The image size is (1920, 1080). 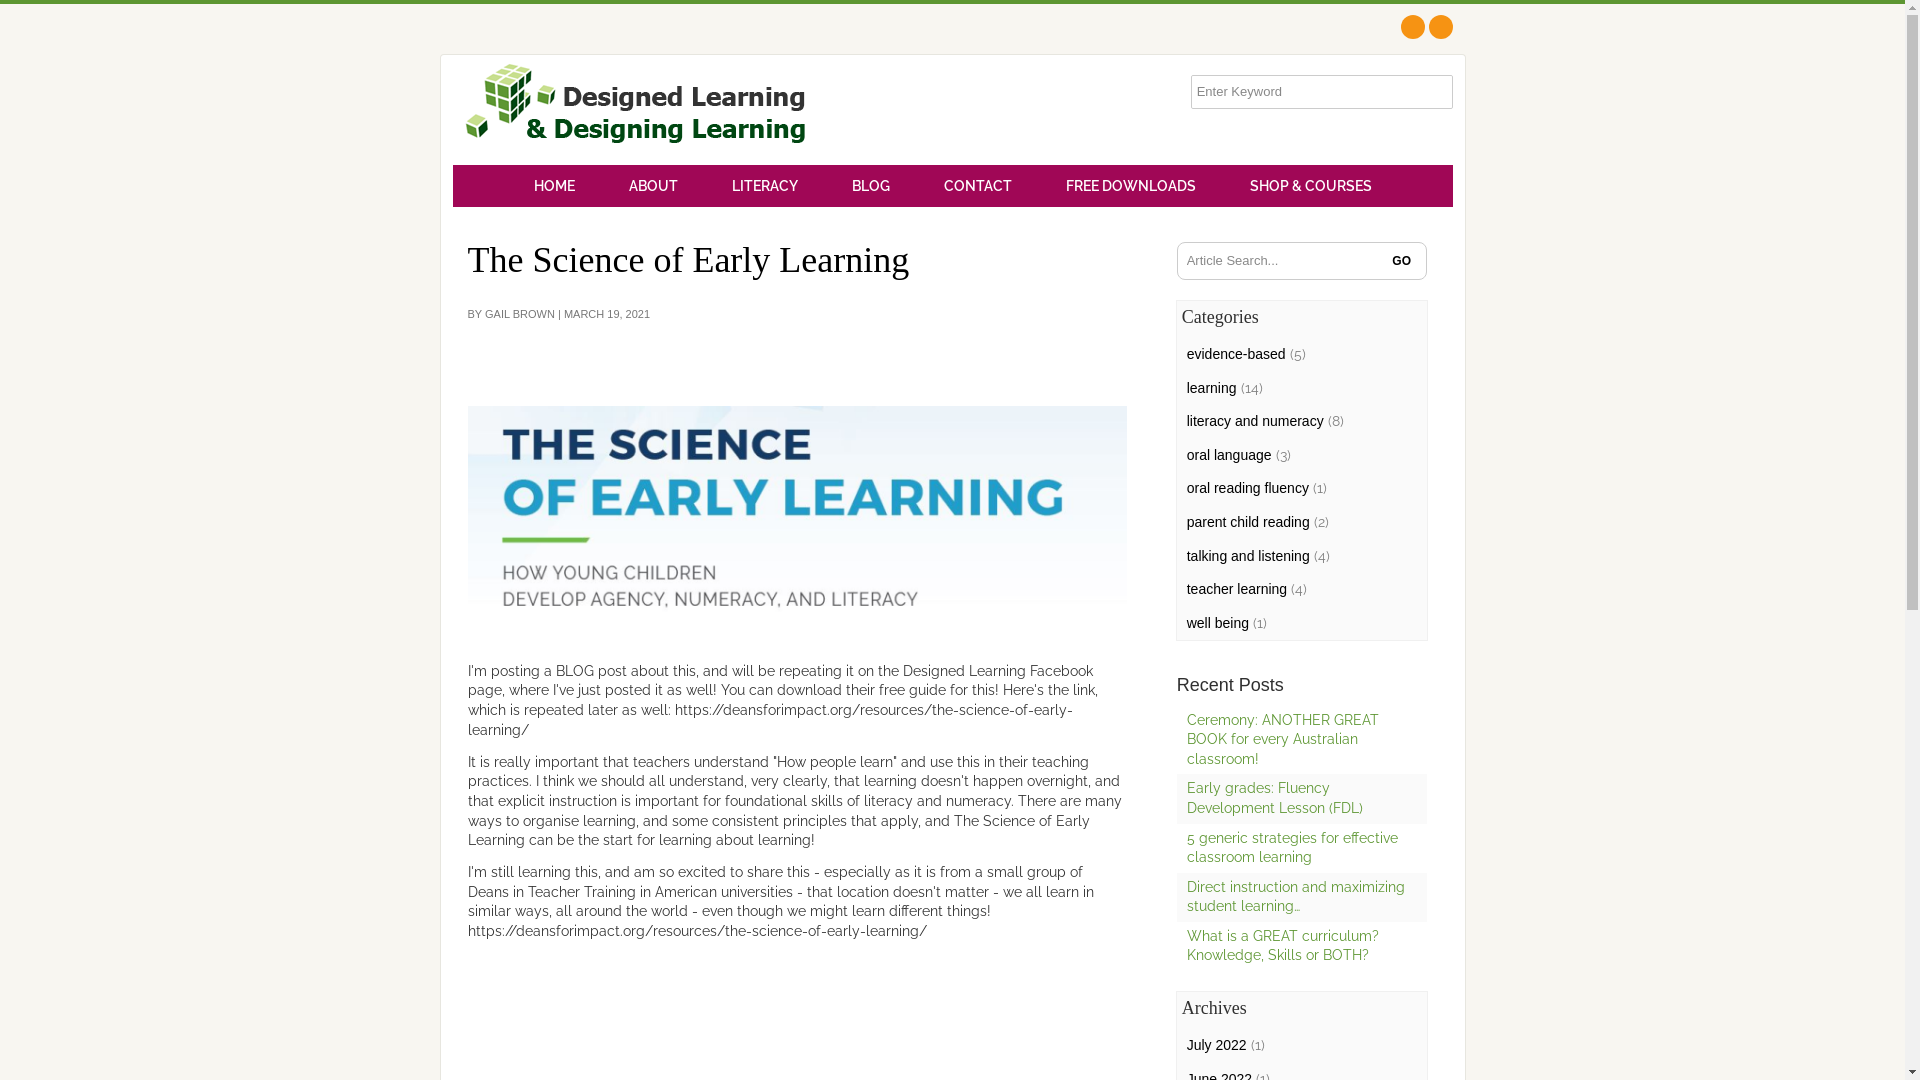 What do you see at coordinates (636, 110) in the screenshot?
I see `Designed Learning & Designing Learning` at bounding box center [636, 110].